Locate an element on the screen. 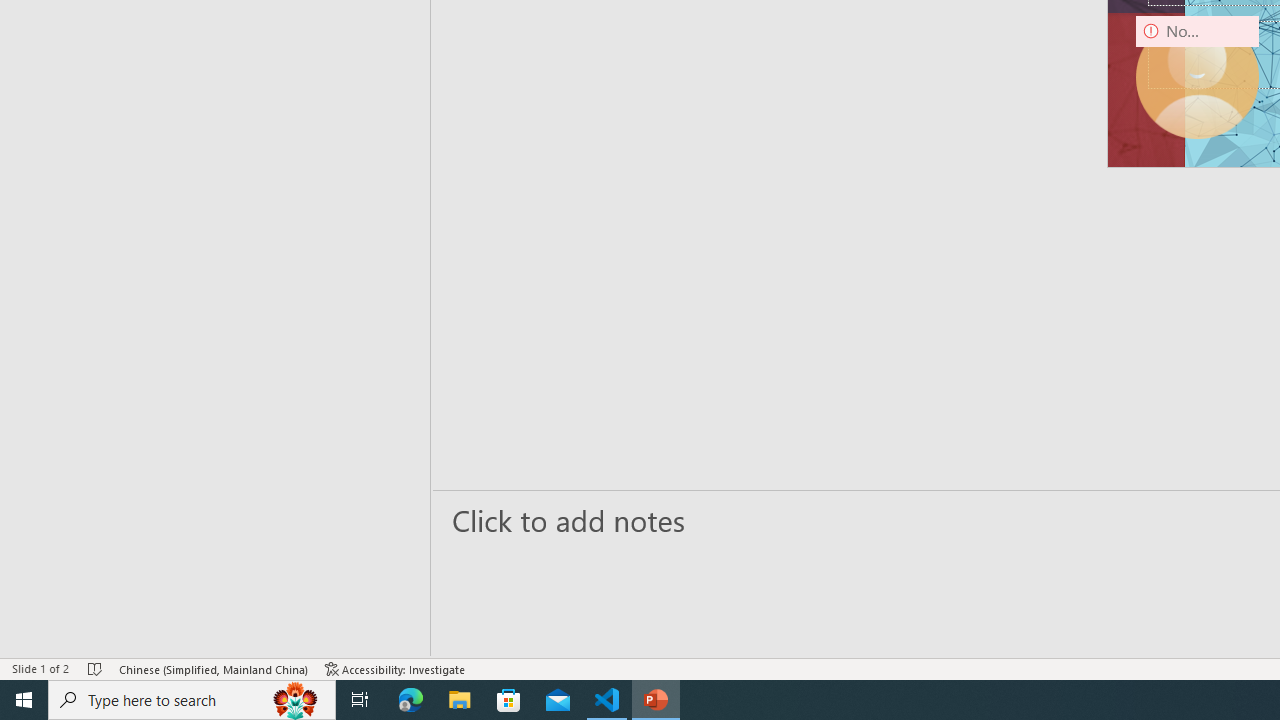 The width and height of the screenshot is (1280, 720). Microsoft Store is located at coordinates (509, 700).